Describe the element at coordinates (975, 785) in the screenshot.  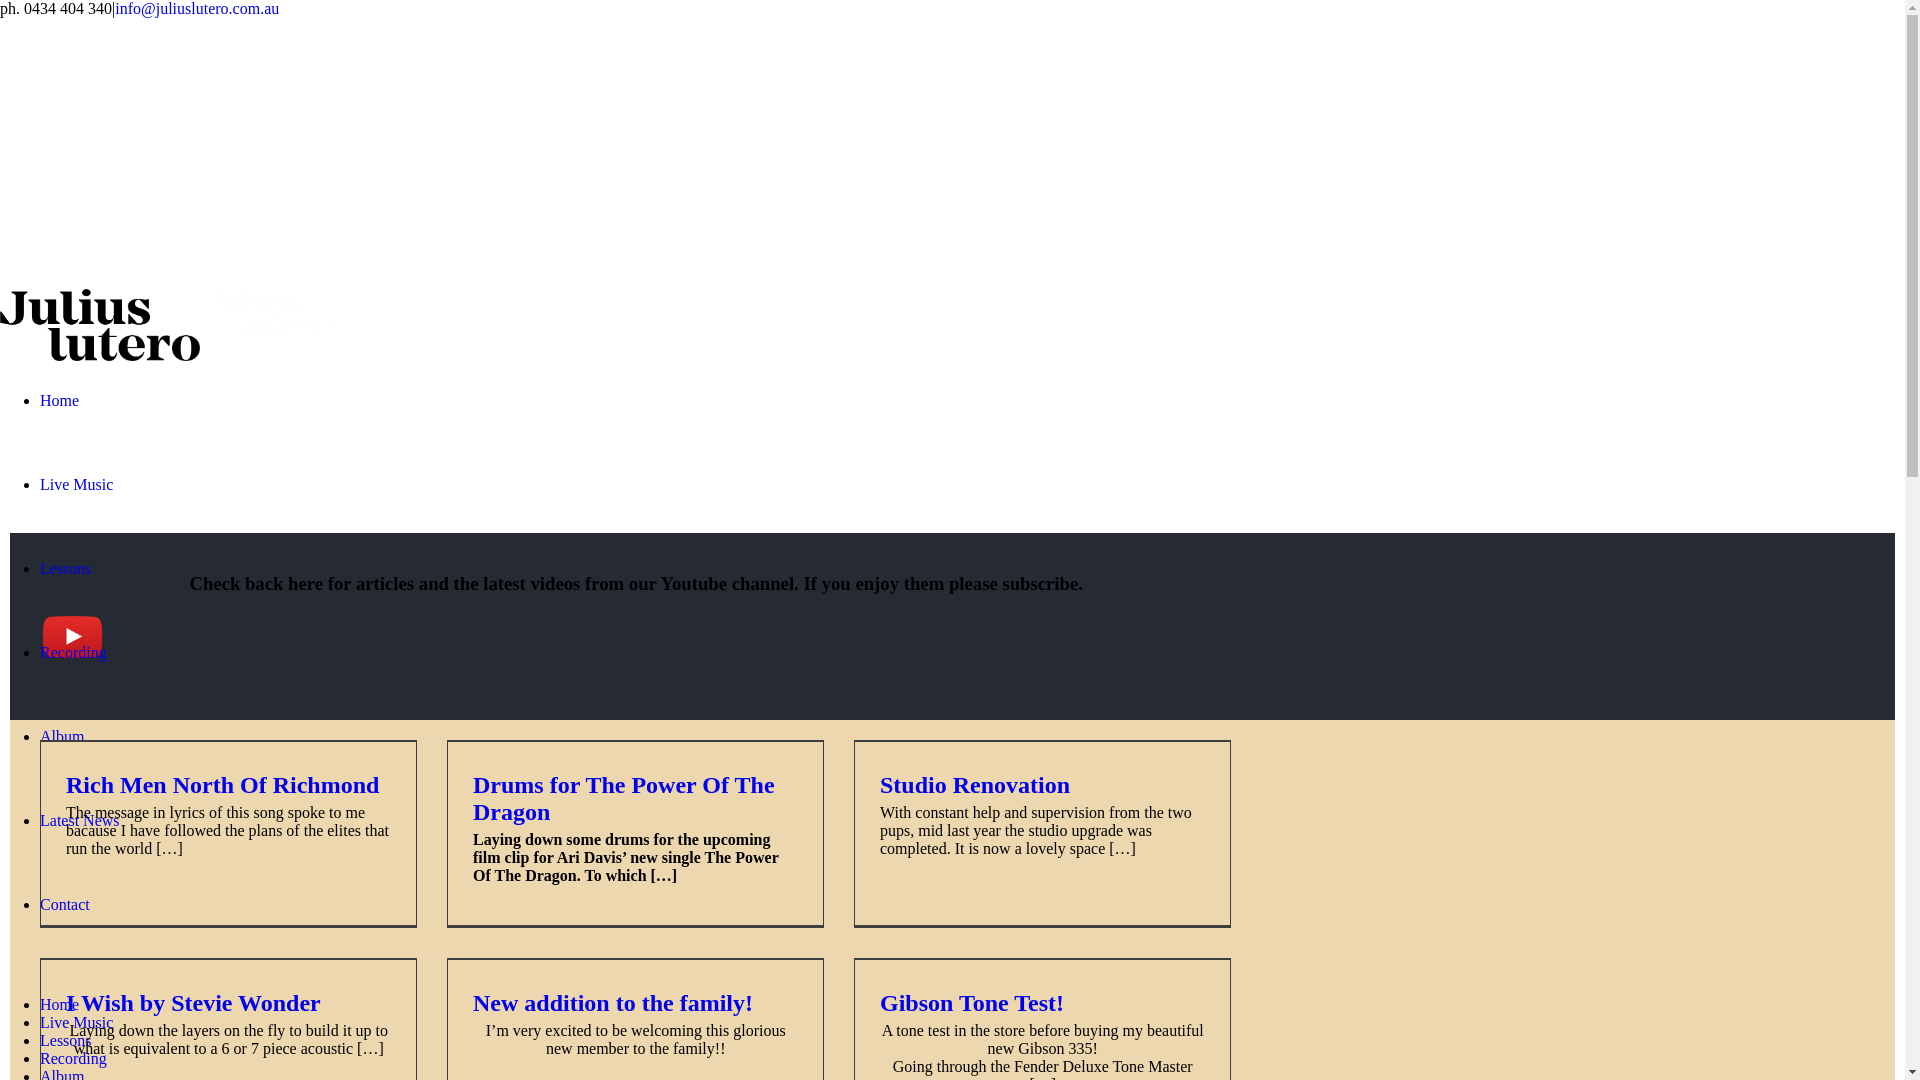
I see `Studio Renovation` at that location.